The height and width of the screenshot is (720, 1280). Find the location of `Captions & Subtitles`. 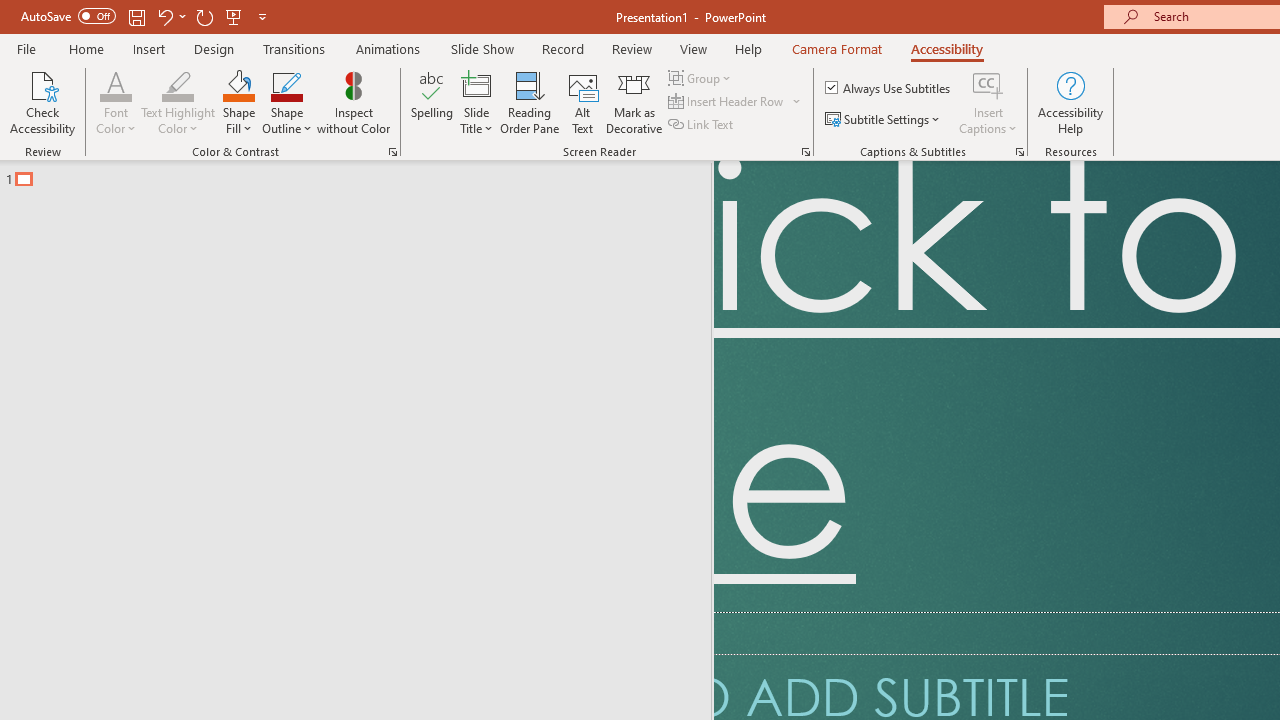

Captions & Subtitles is located at coordinates (1020, 152).